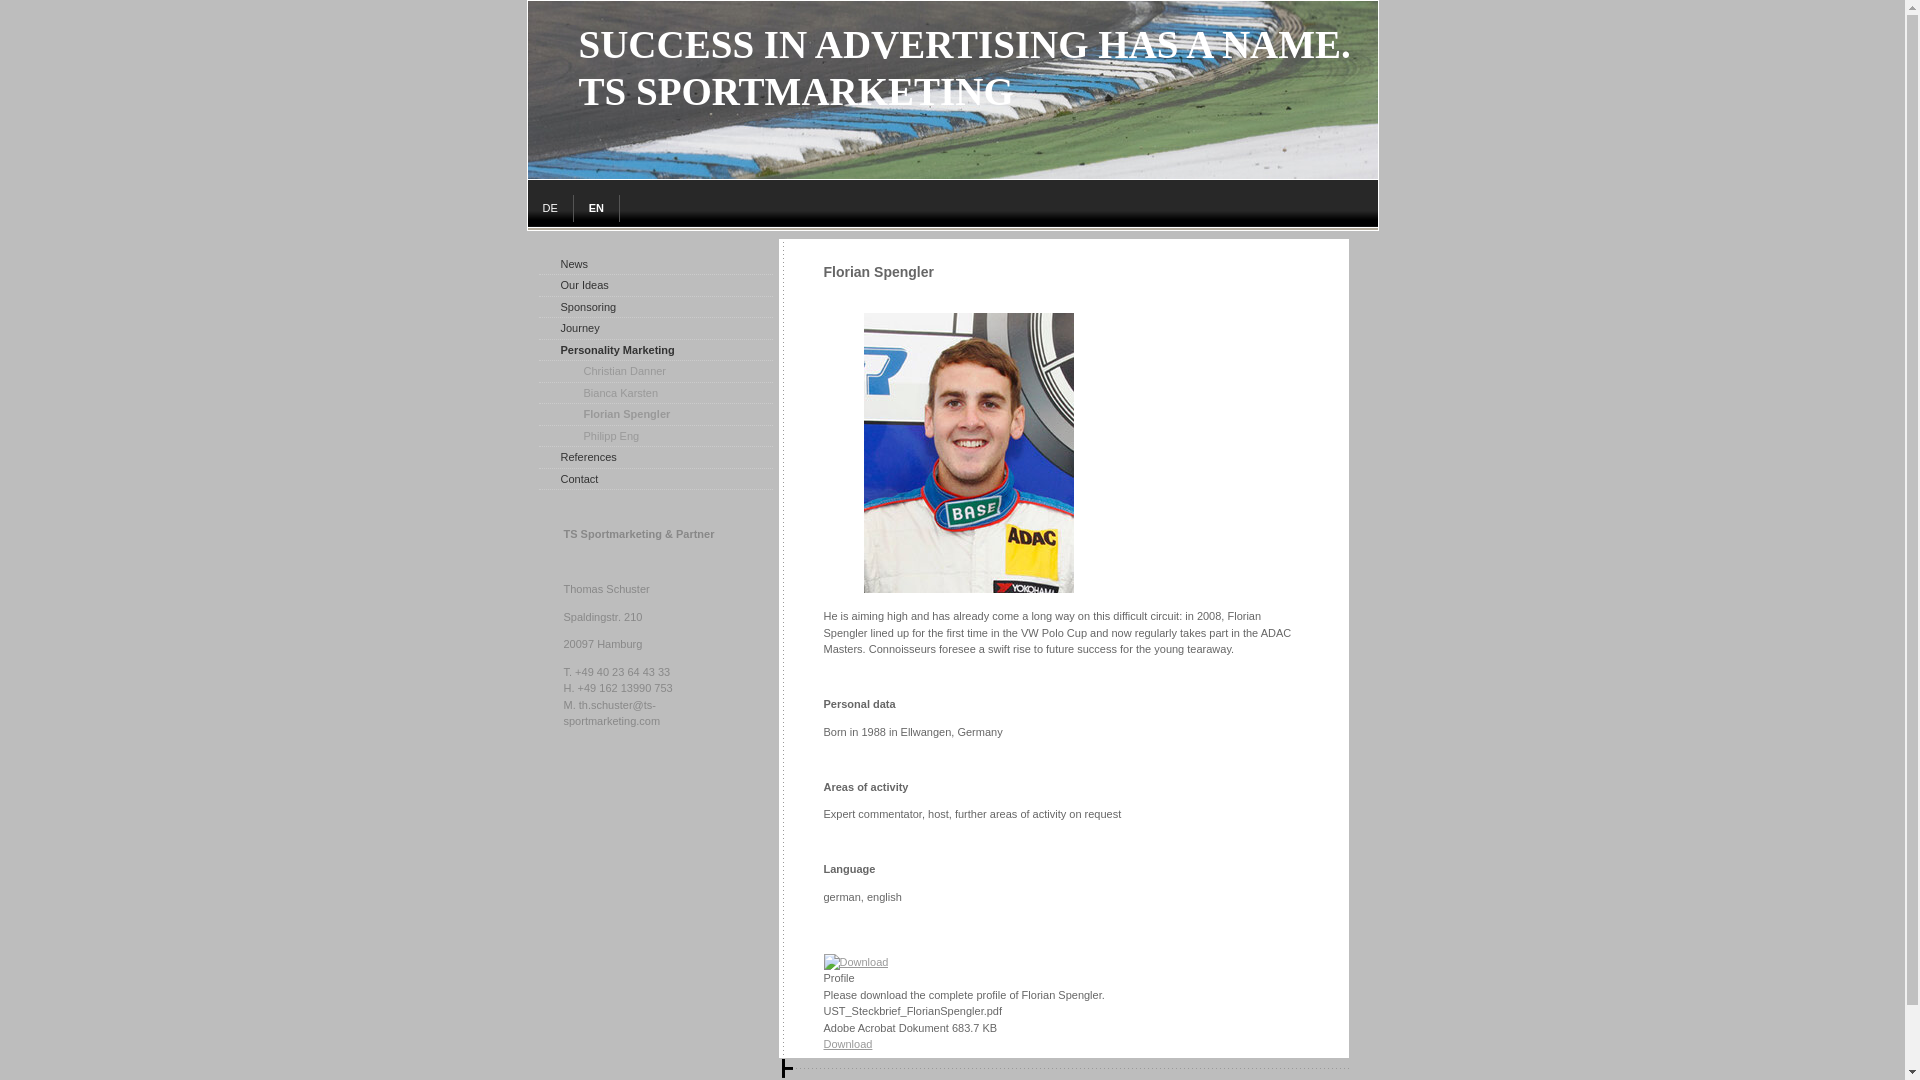 The width and height of the screenshot is (1920, 1080). I want to click on Sponsoring, so click(654, 306).